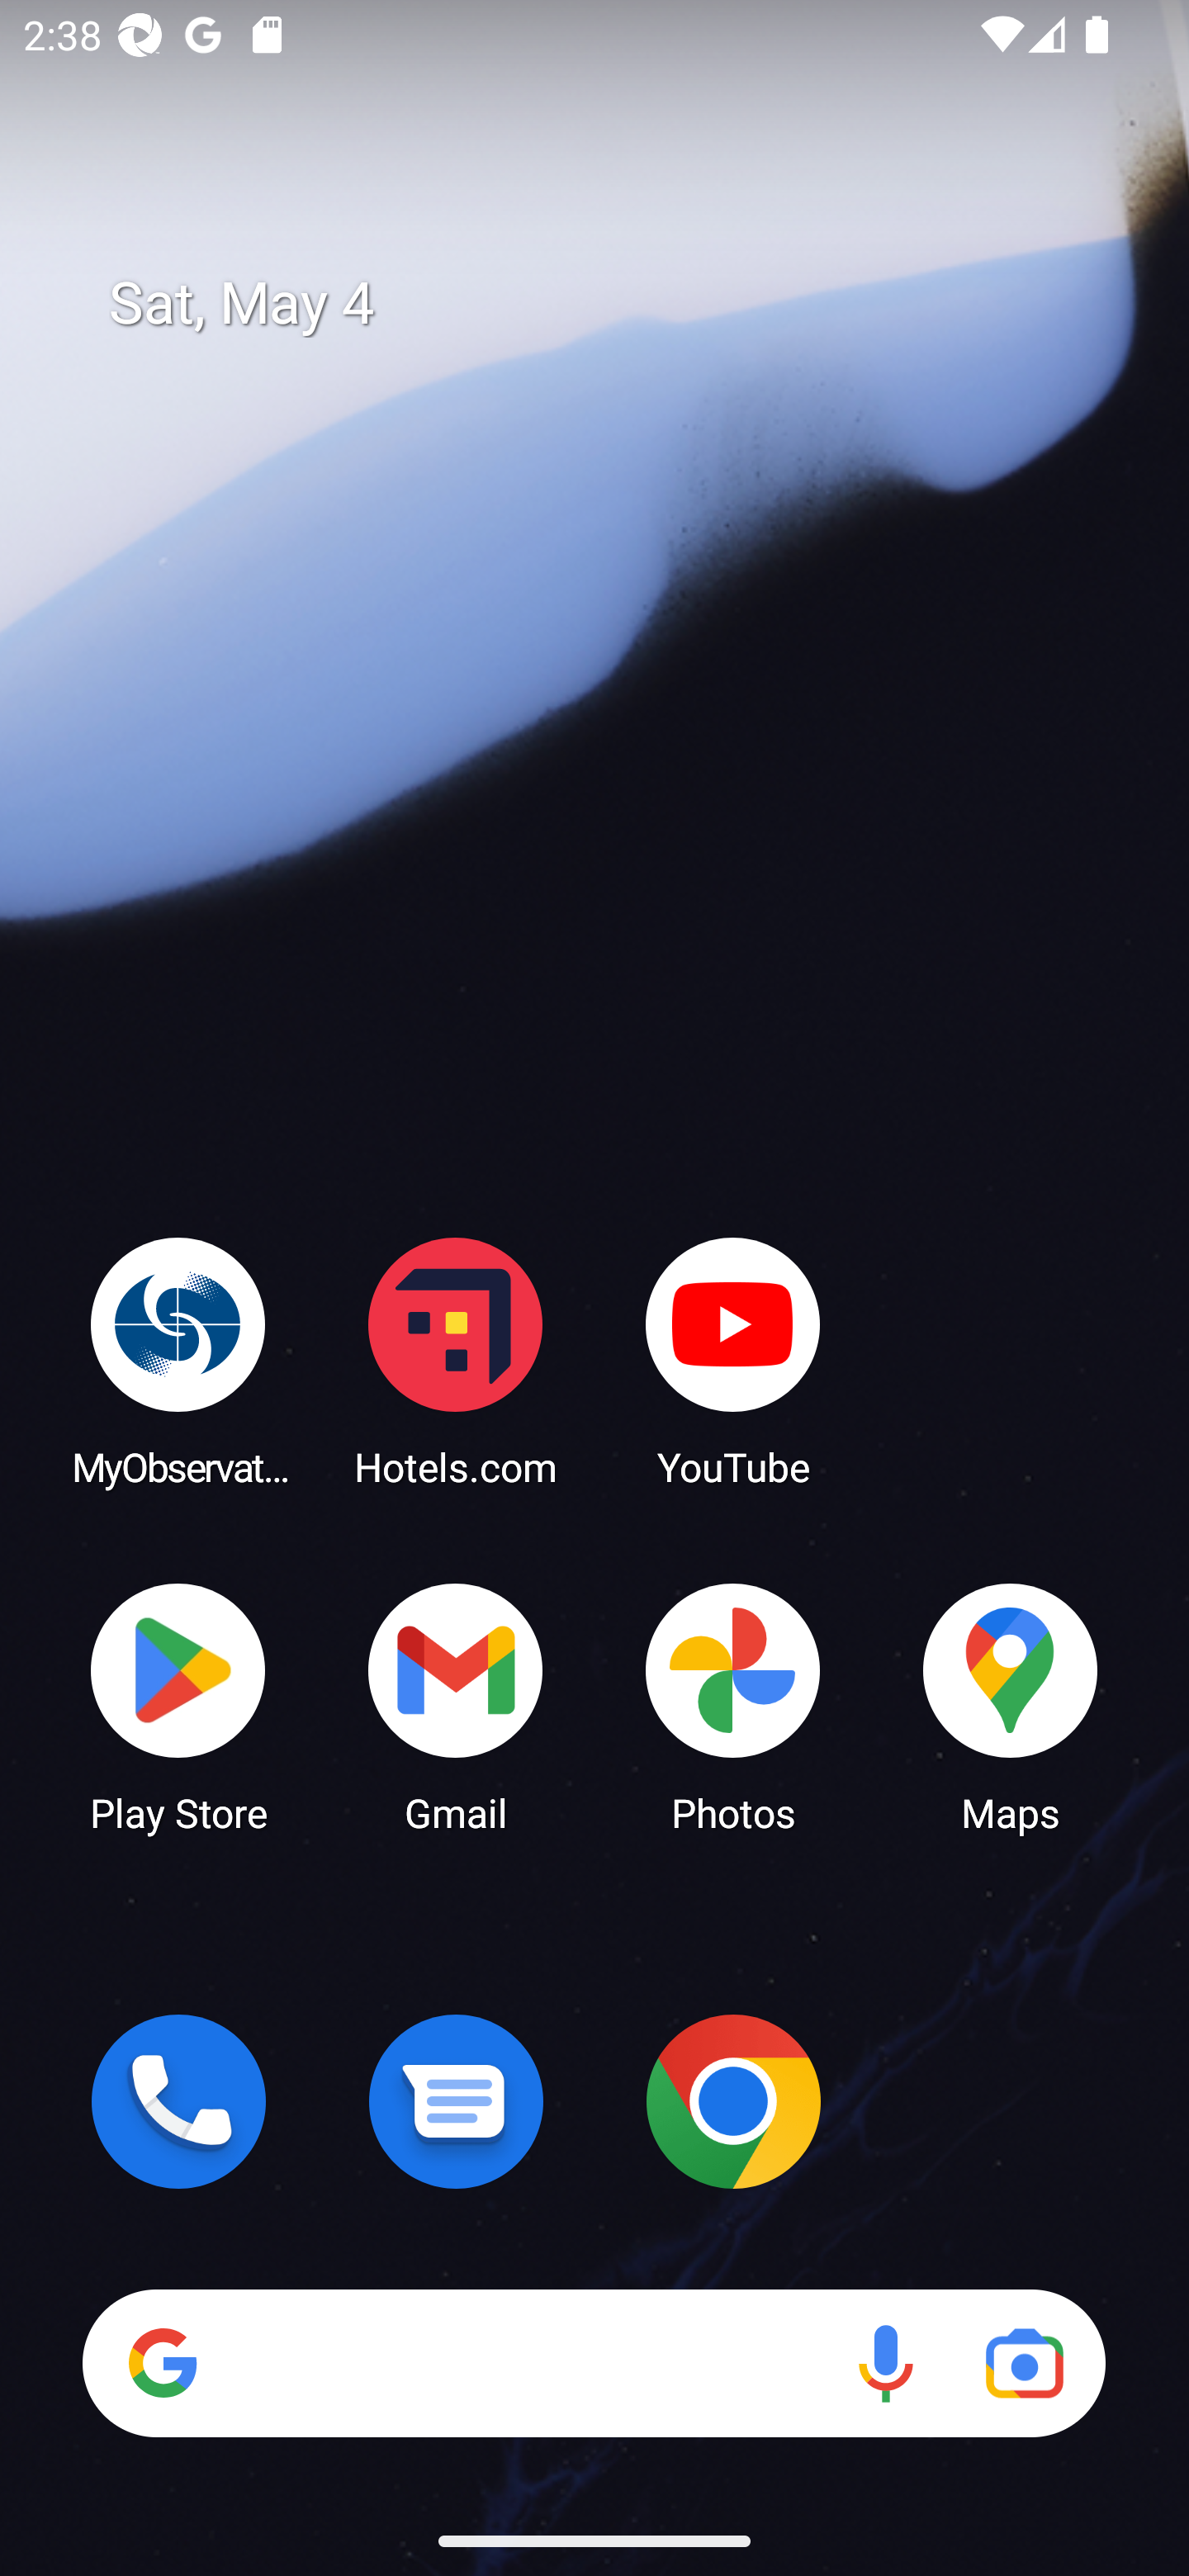 This screenshot has height=2576, width=1189. What do you see at coordinates (733, 1361) in the screenshot?
I see `YouTube` at bounding box center [733, 1361].